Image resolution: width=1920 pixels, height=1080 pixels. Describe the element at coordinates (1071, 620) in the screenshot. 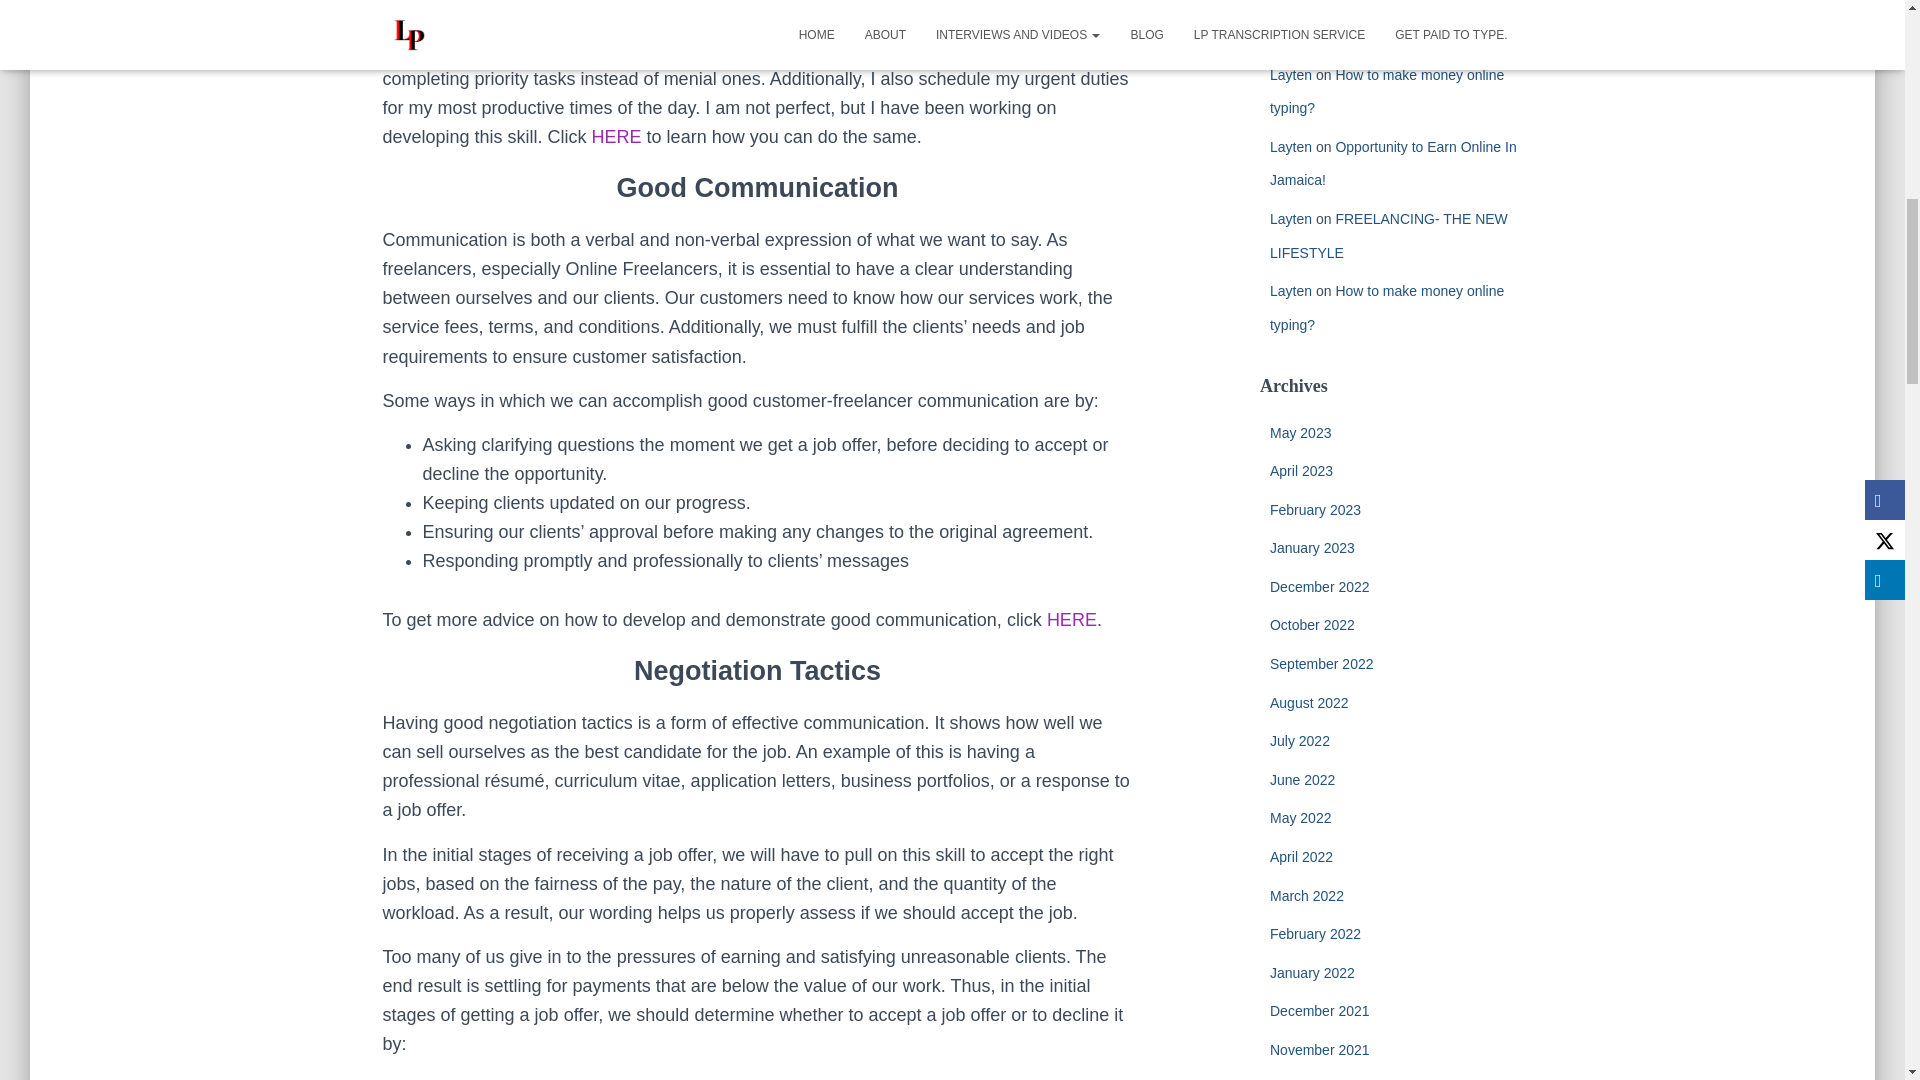

I see `HERE` at that location.